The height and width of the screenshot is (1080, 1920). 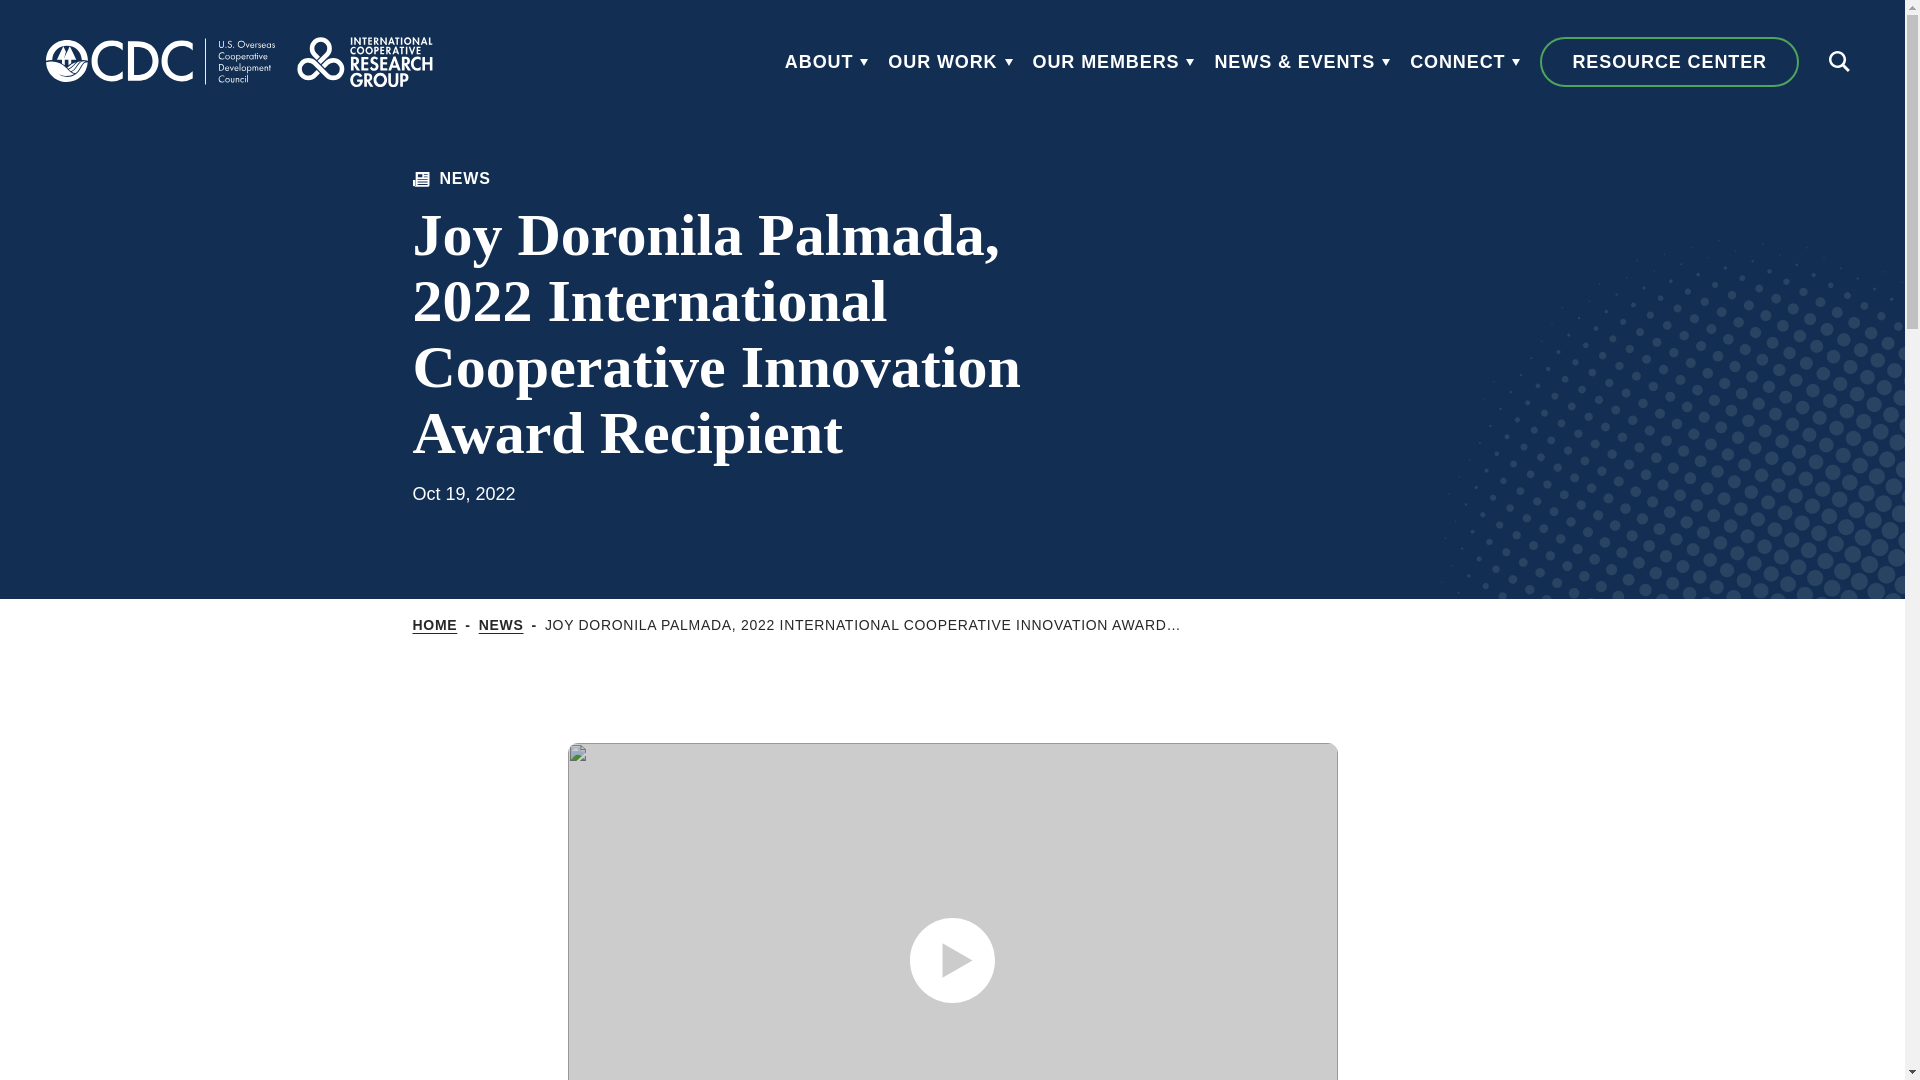 I want to click on RESOURCE CENTER, so click(x=1669, y=62).